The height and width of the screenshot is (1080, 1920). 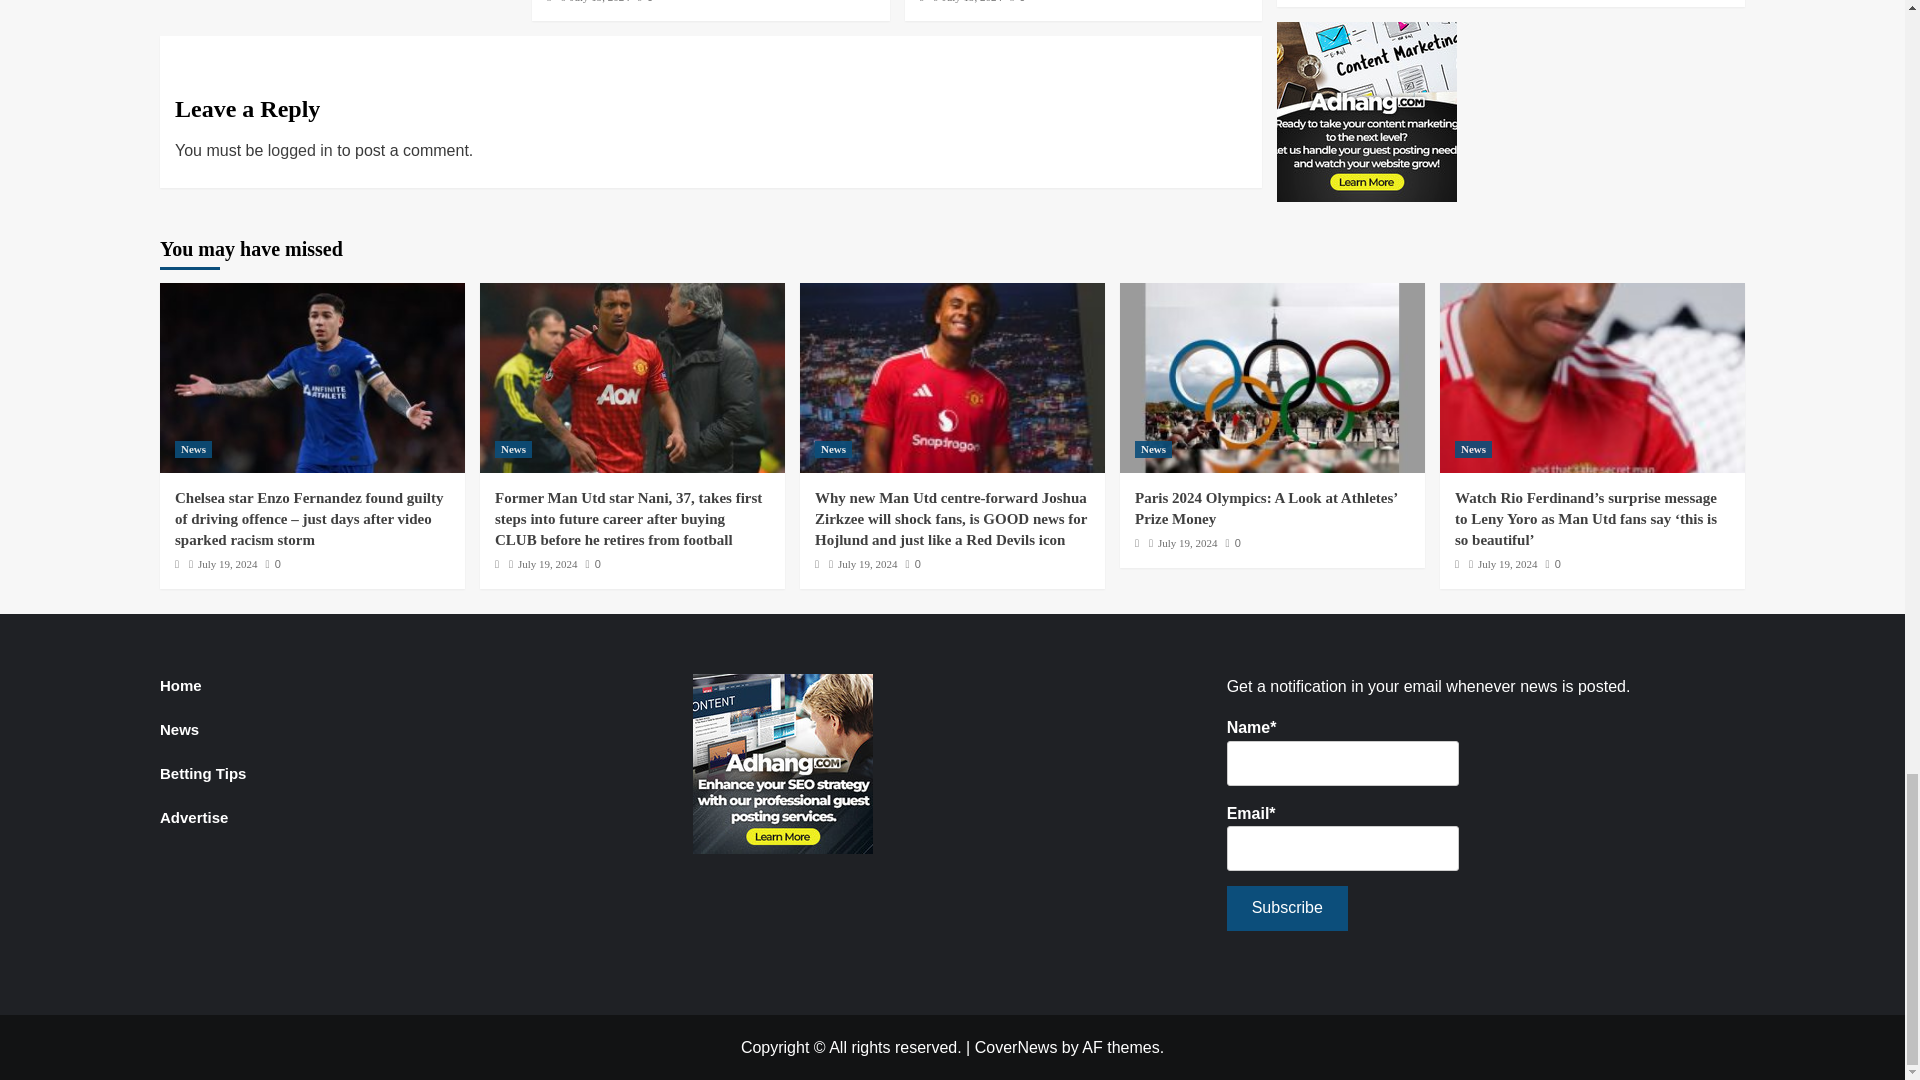 What do you see at coordinates (1286, 908) in the screenshot?
I see `Subscribe` at bounding box center [1286, 908].